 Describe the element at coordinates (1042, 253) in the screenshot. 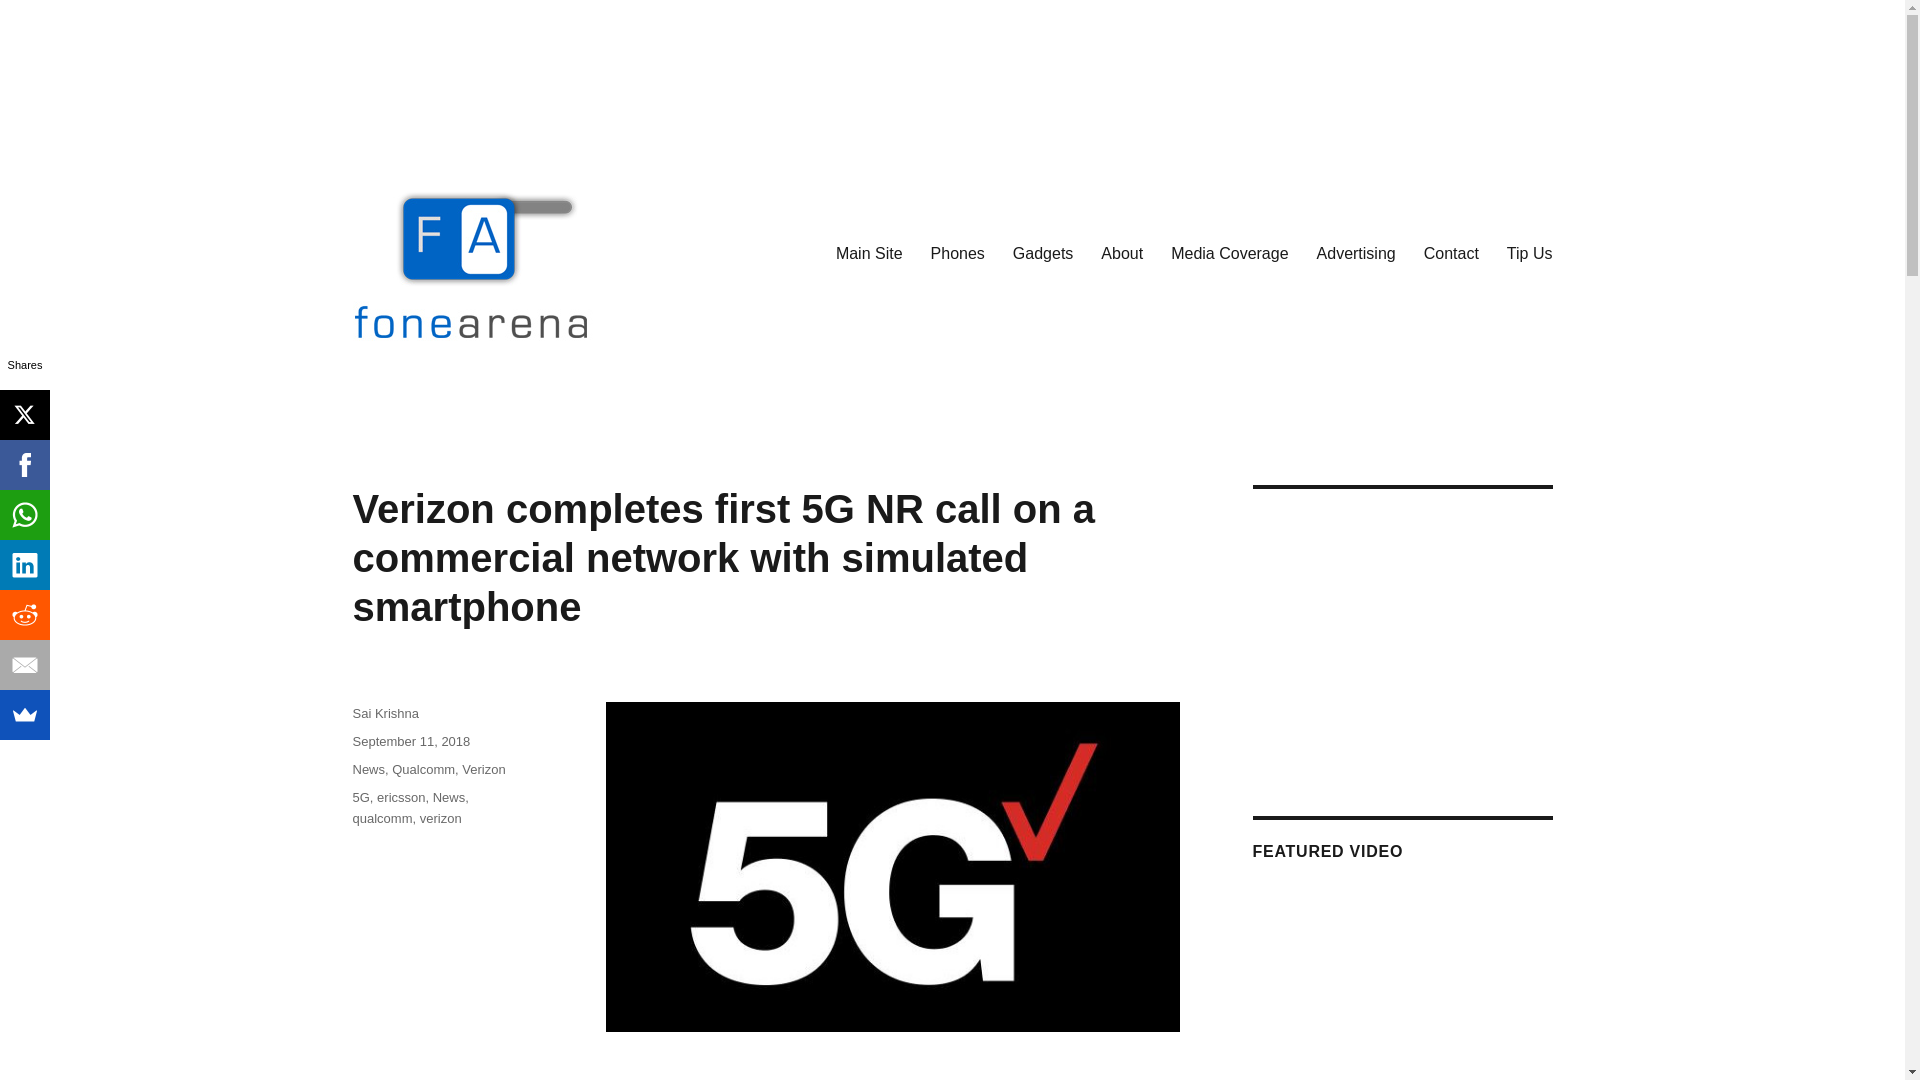

I see `Gadgets` at that location.